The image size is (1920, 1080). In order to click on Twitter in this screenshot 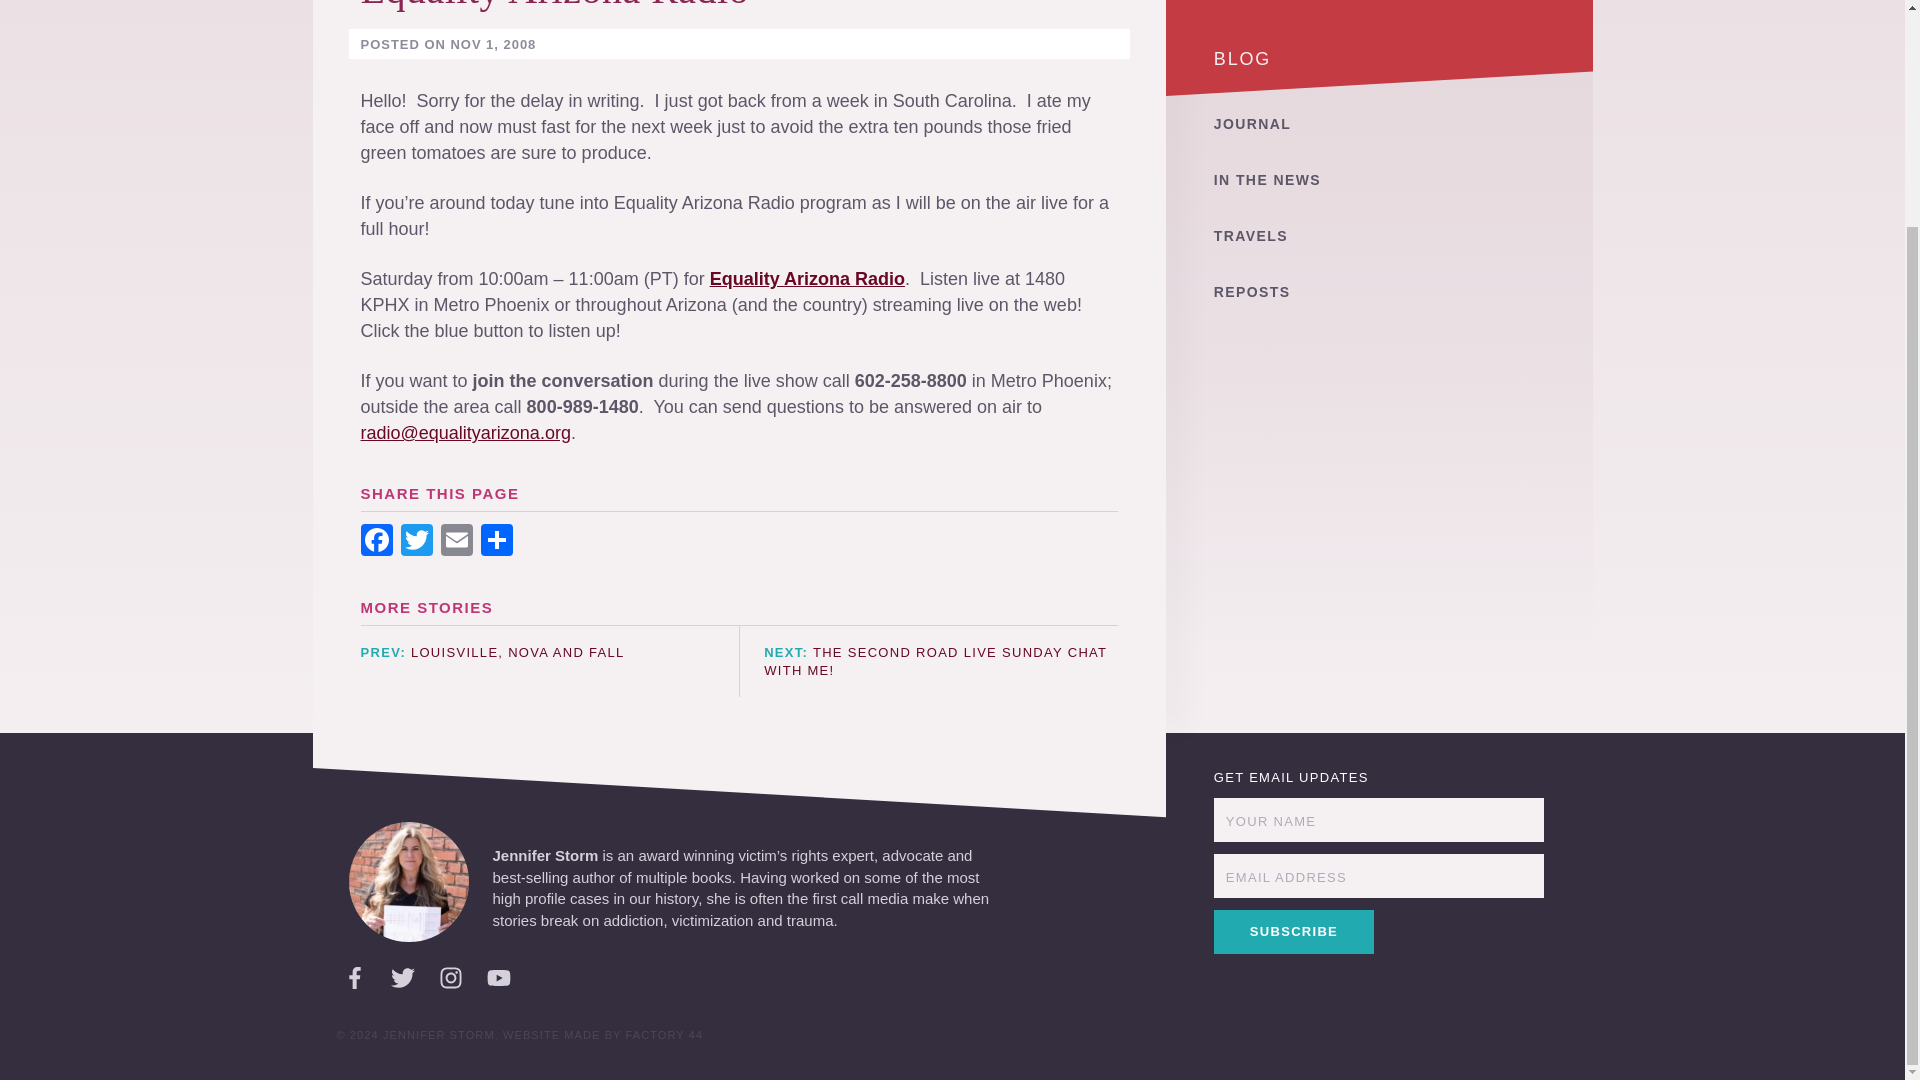, I will do `click(415, 542)`.